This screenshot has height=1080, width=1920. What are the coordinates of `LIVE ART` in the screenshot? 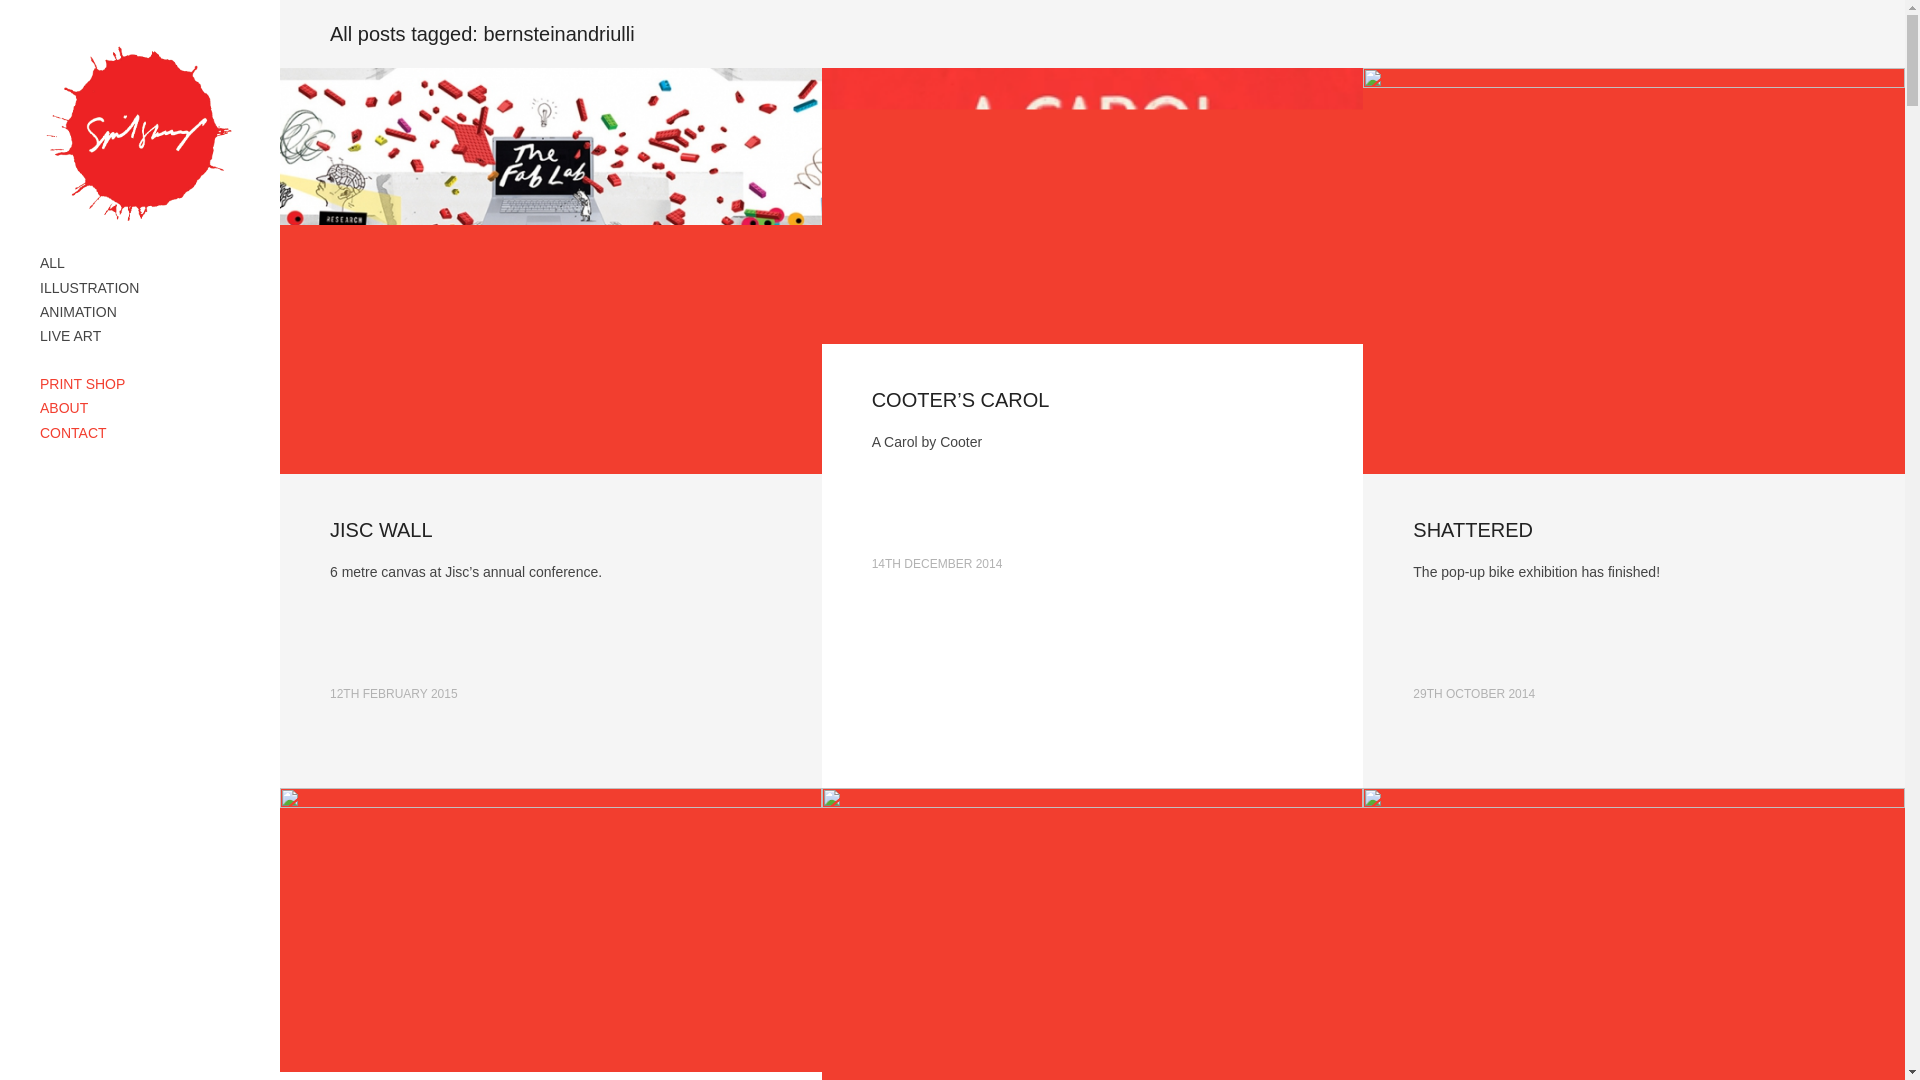 It's located at (70, 336).